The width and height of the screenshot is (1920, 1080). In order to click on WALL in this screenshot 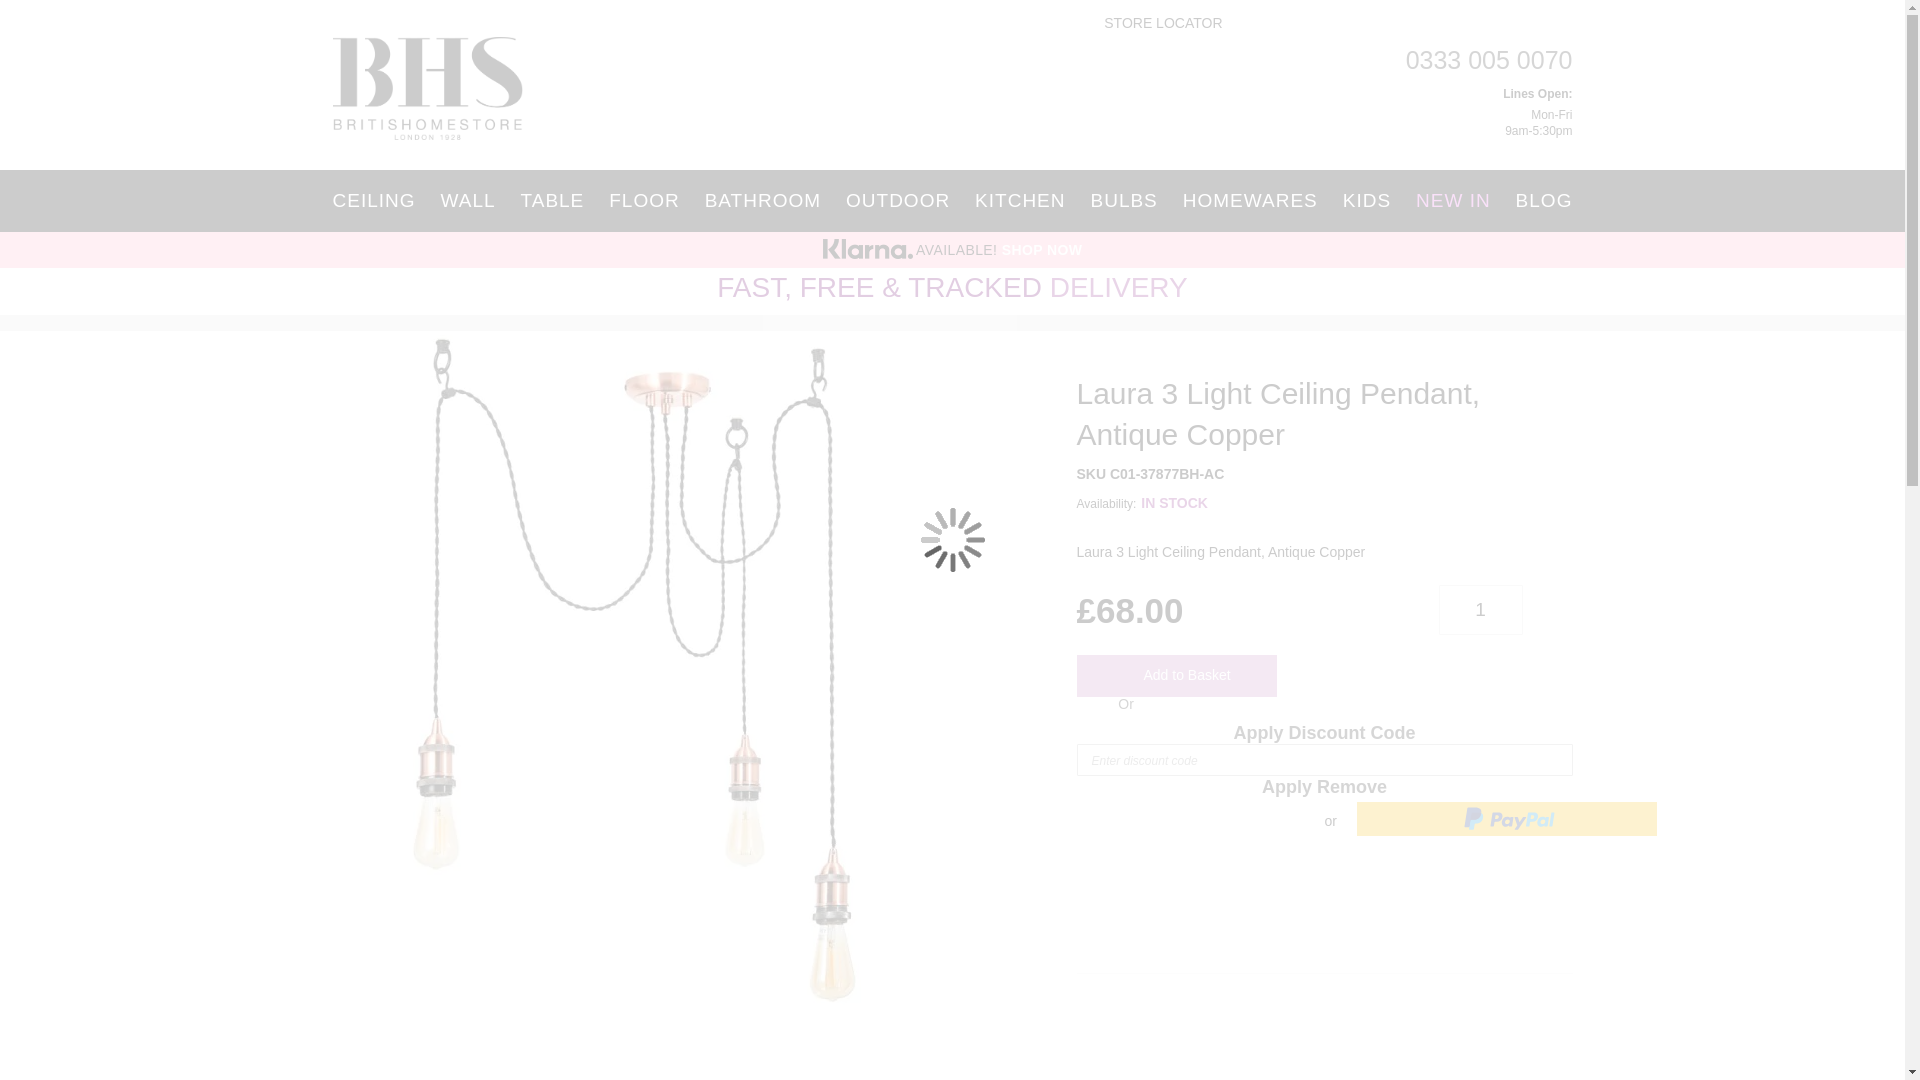, I will do `click(467, 200)`.